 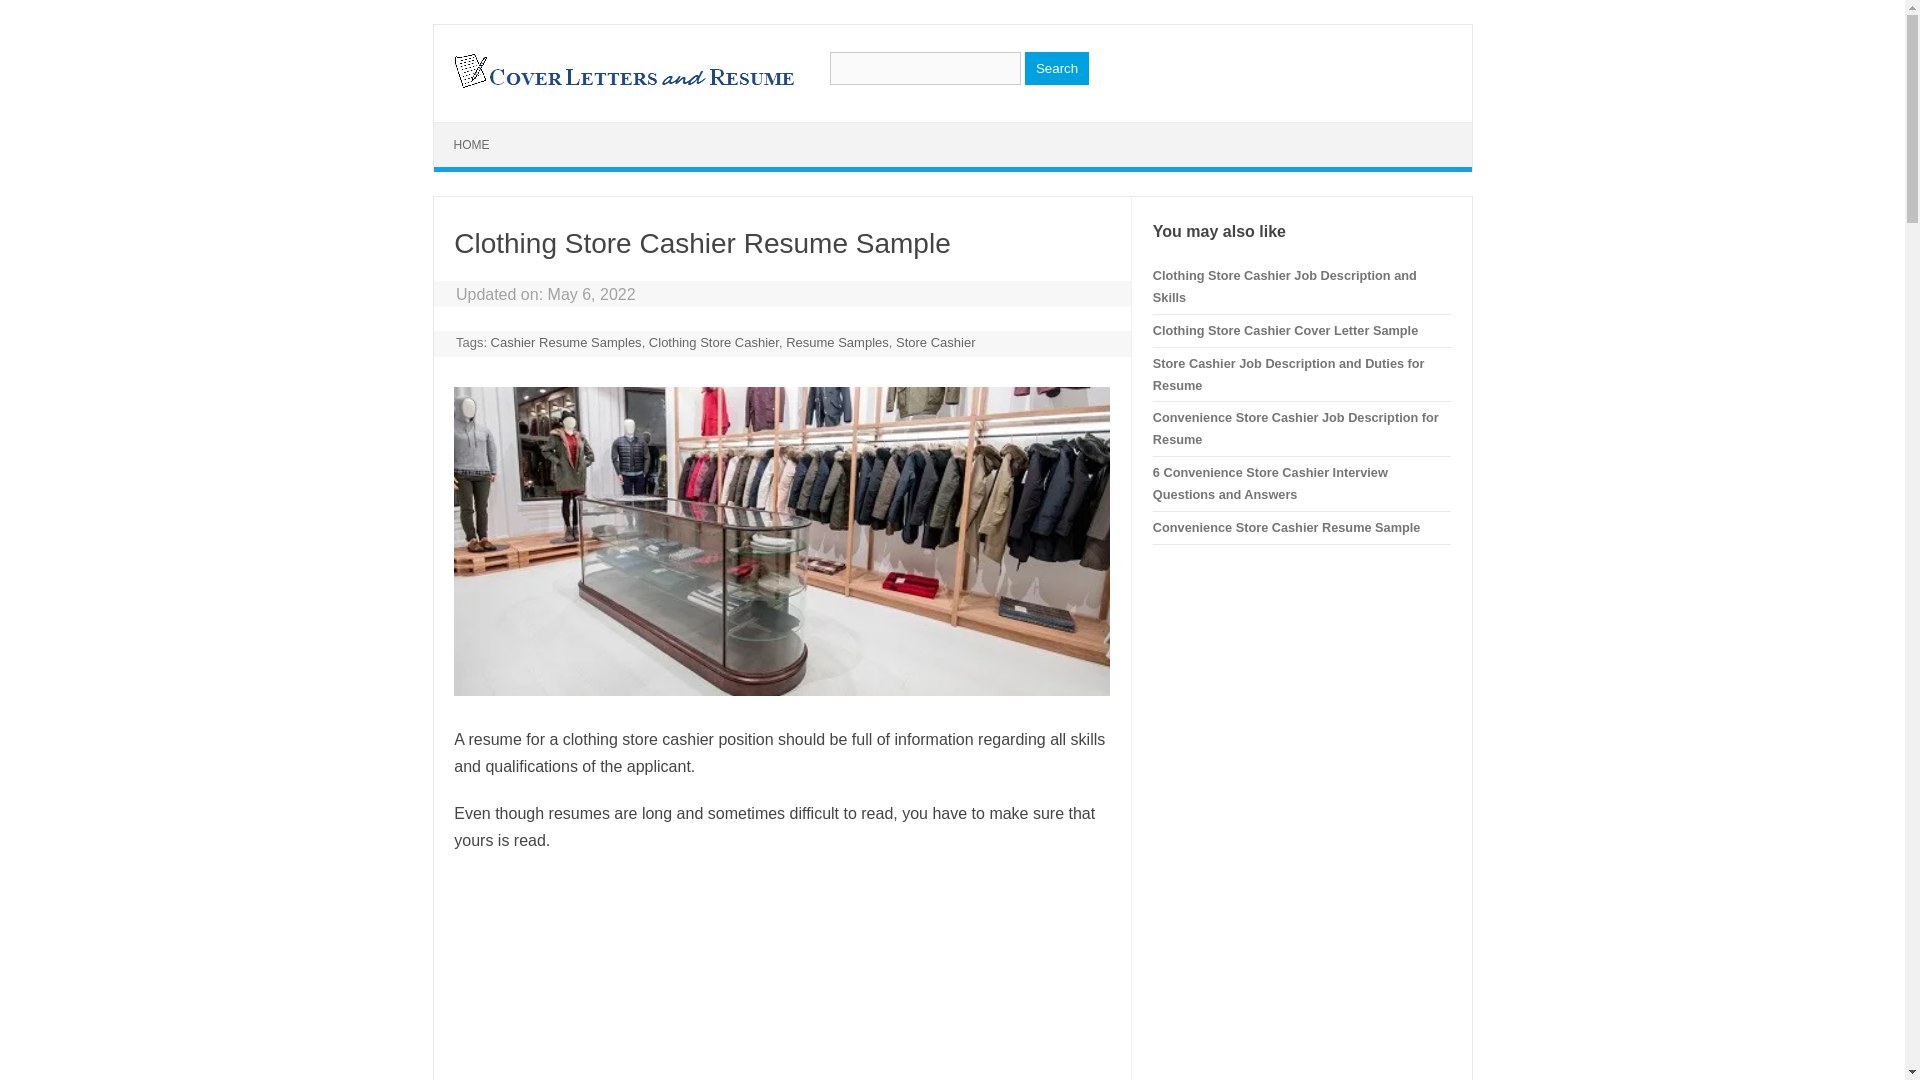 What do you see at coordinates (836, 342) in the screenshot?
I see `Resume Samples` at bounding box center [836, 342].